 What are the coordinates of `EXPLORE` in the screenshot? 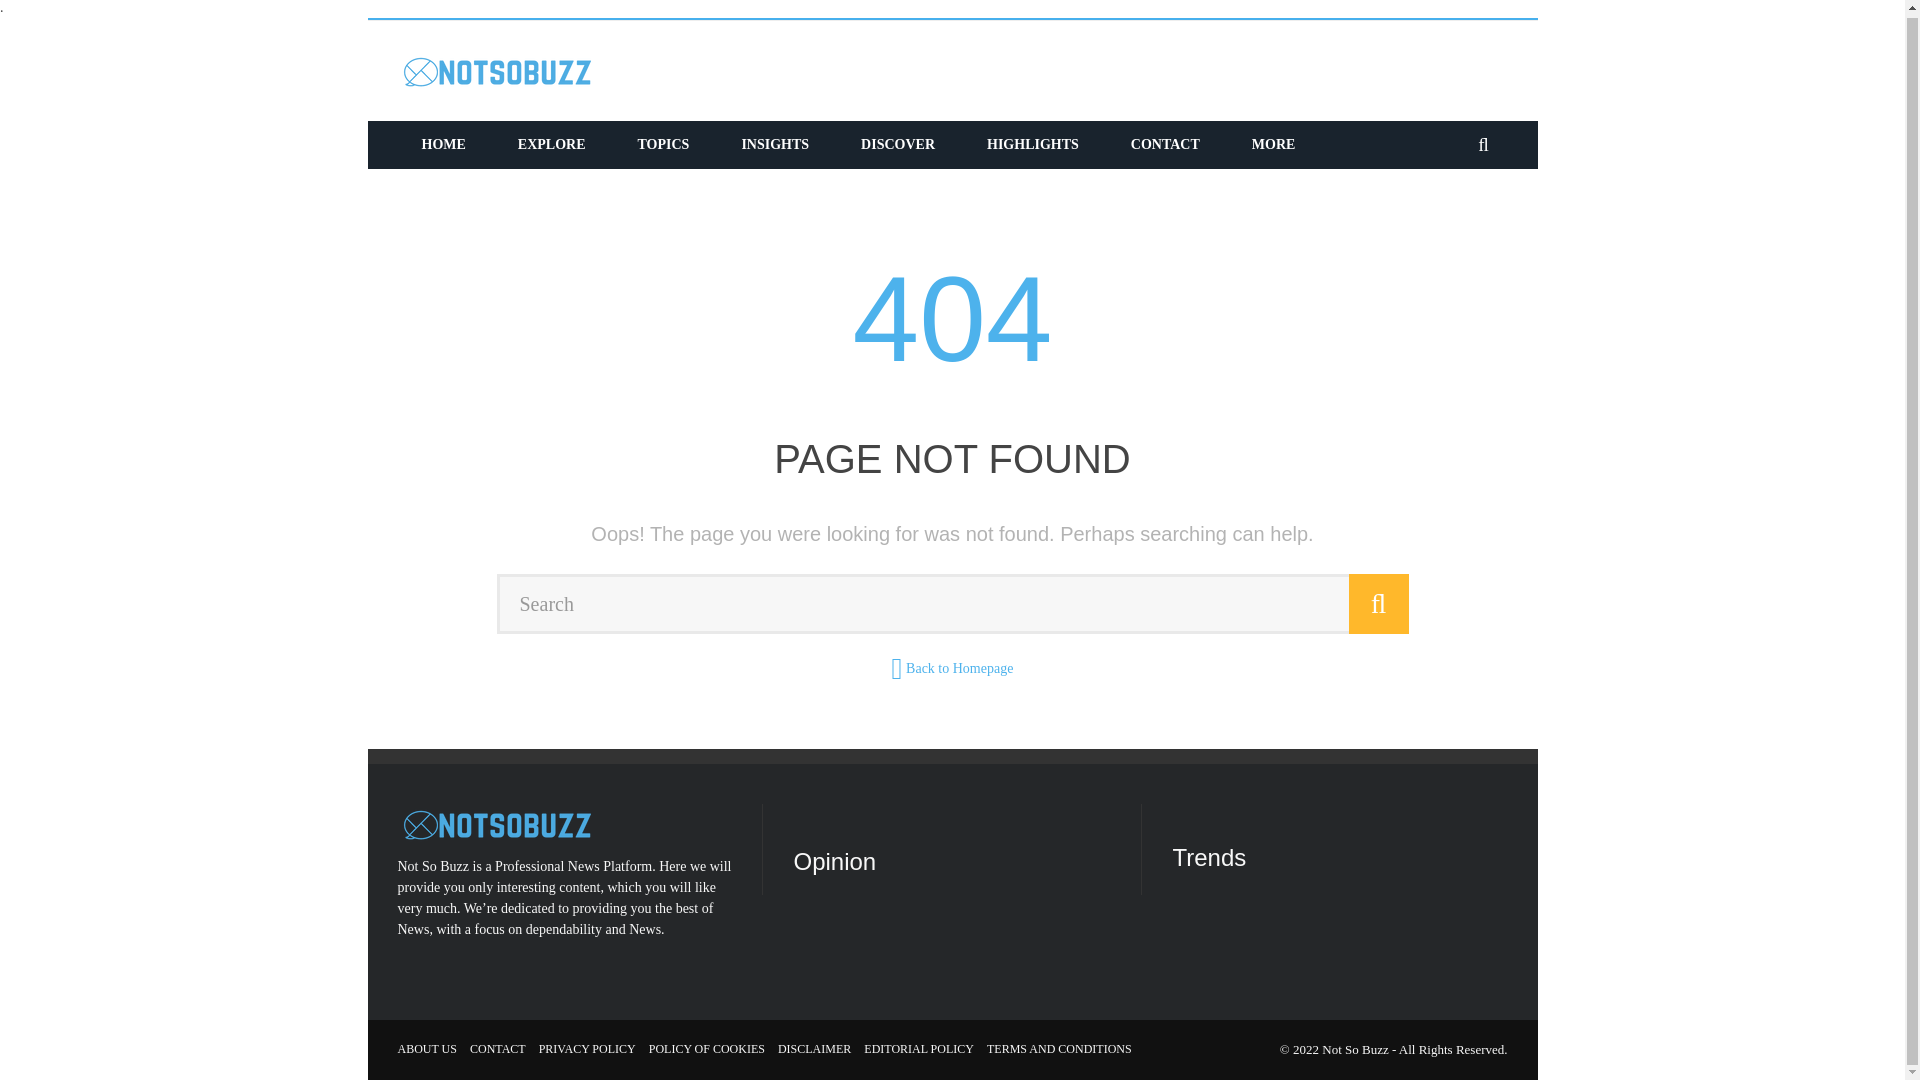 It's located at (552, 144).